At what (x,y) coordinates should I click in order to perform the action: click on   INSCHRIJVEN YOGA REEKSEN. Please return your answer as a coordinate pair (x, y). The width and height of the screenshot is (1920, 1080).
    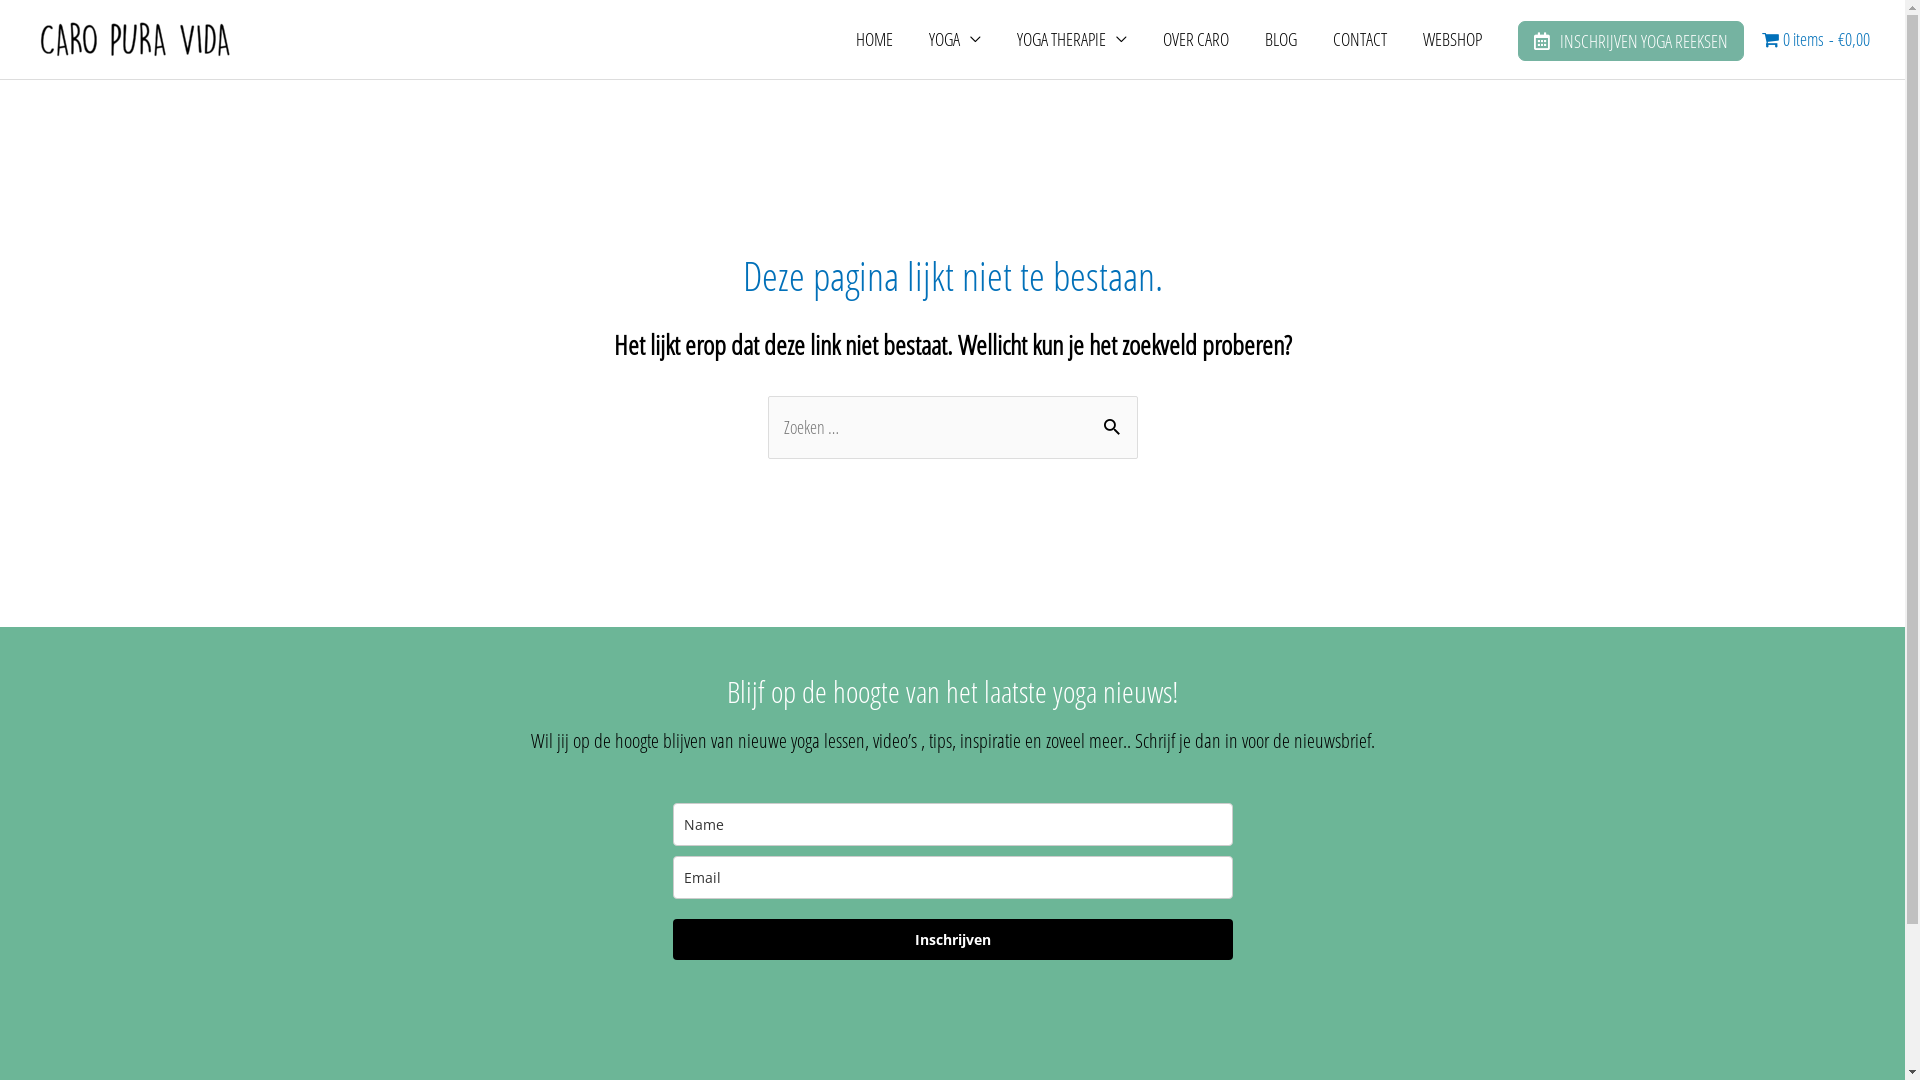
    Looking at the image, I should click on (1631, 42).